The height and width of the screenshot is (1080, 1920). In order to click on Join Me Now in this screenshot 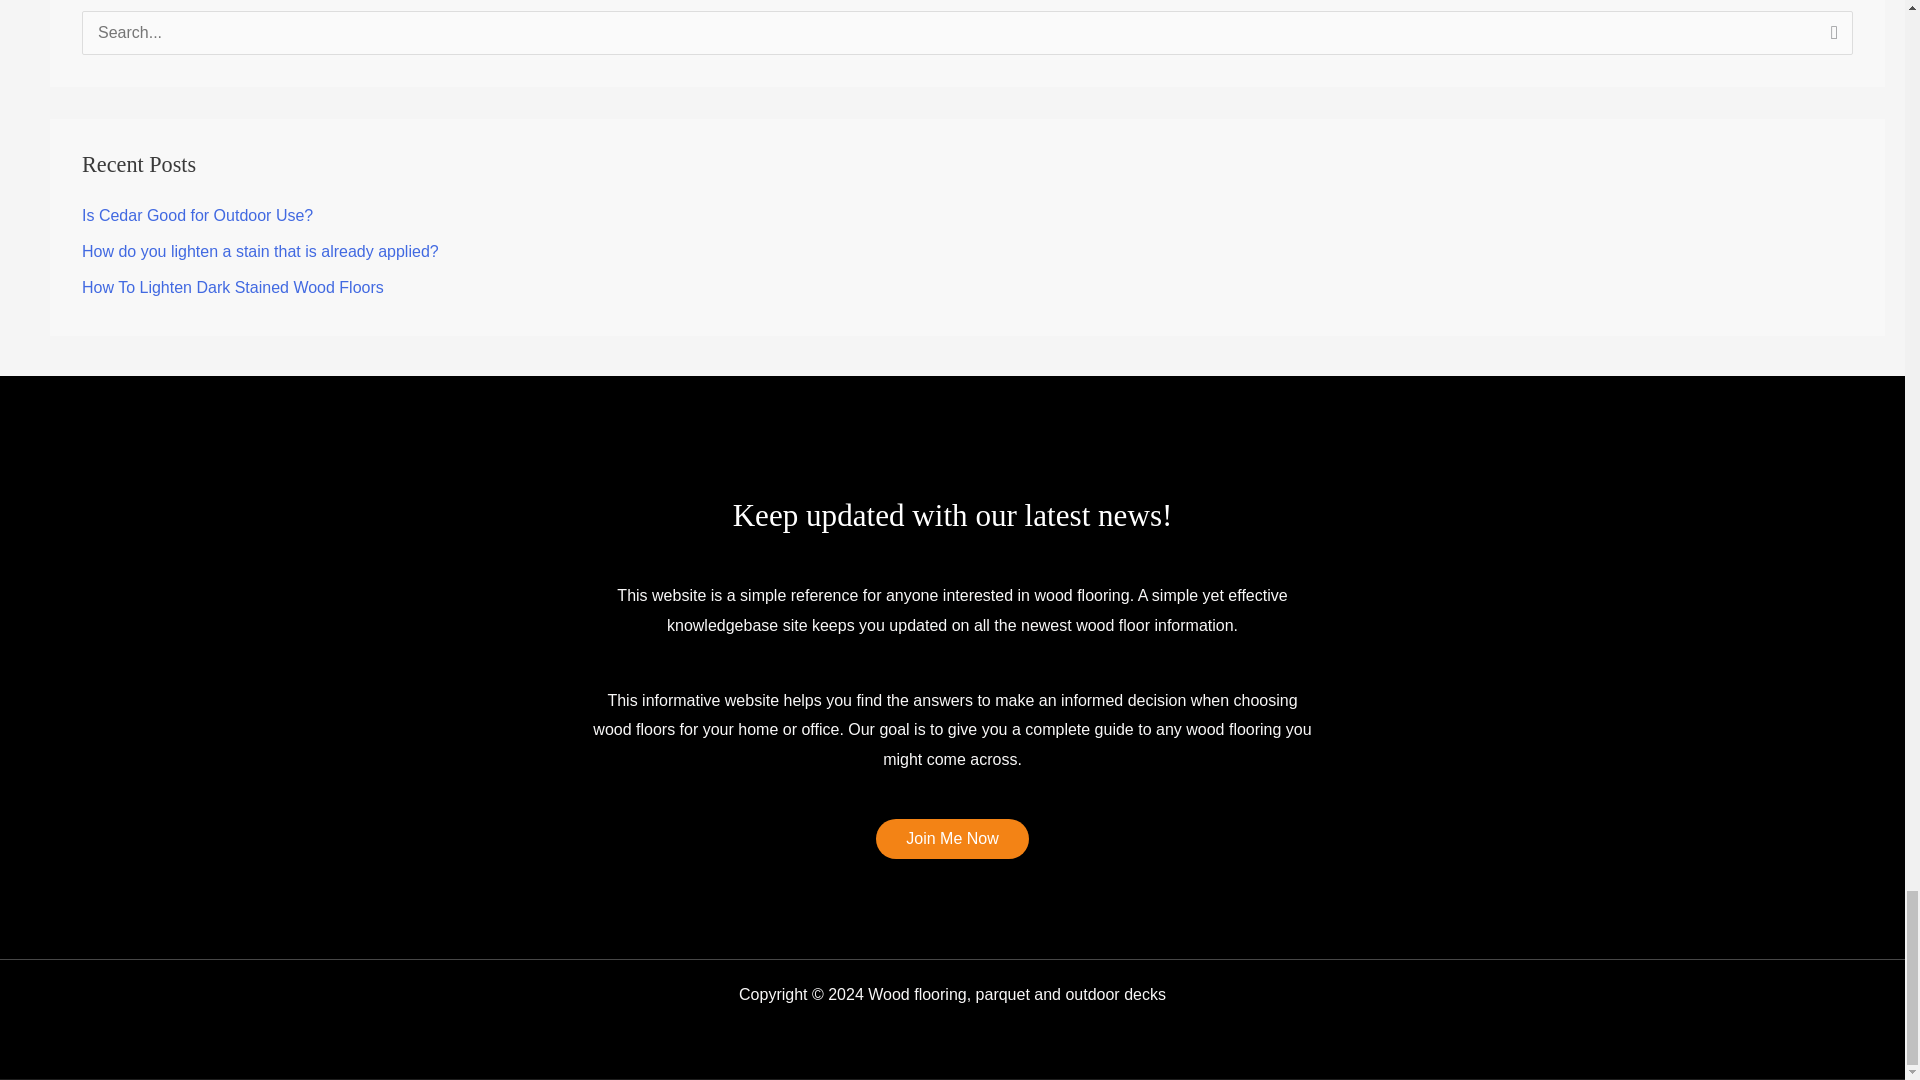, I will do `click(951, 838)`.